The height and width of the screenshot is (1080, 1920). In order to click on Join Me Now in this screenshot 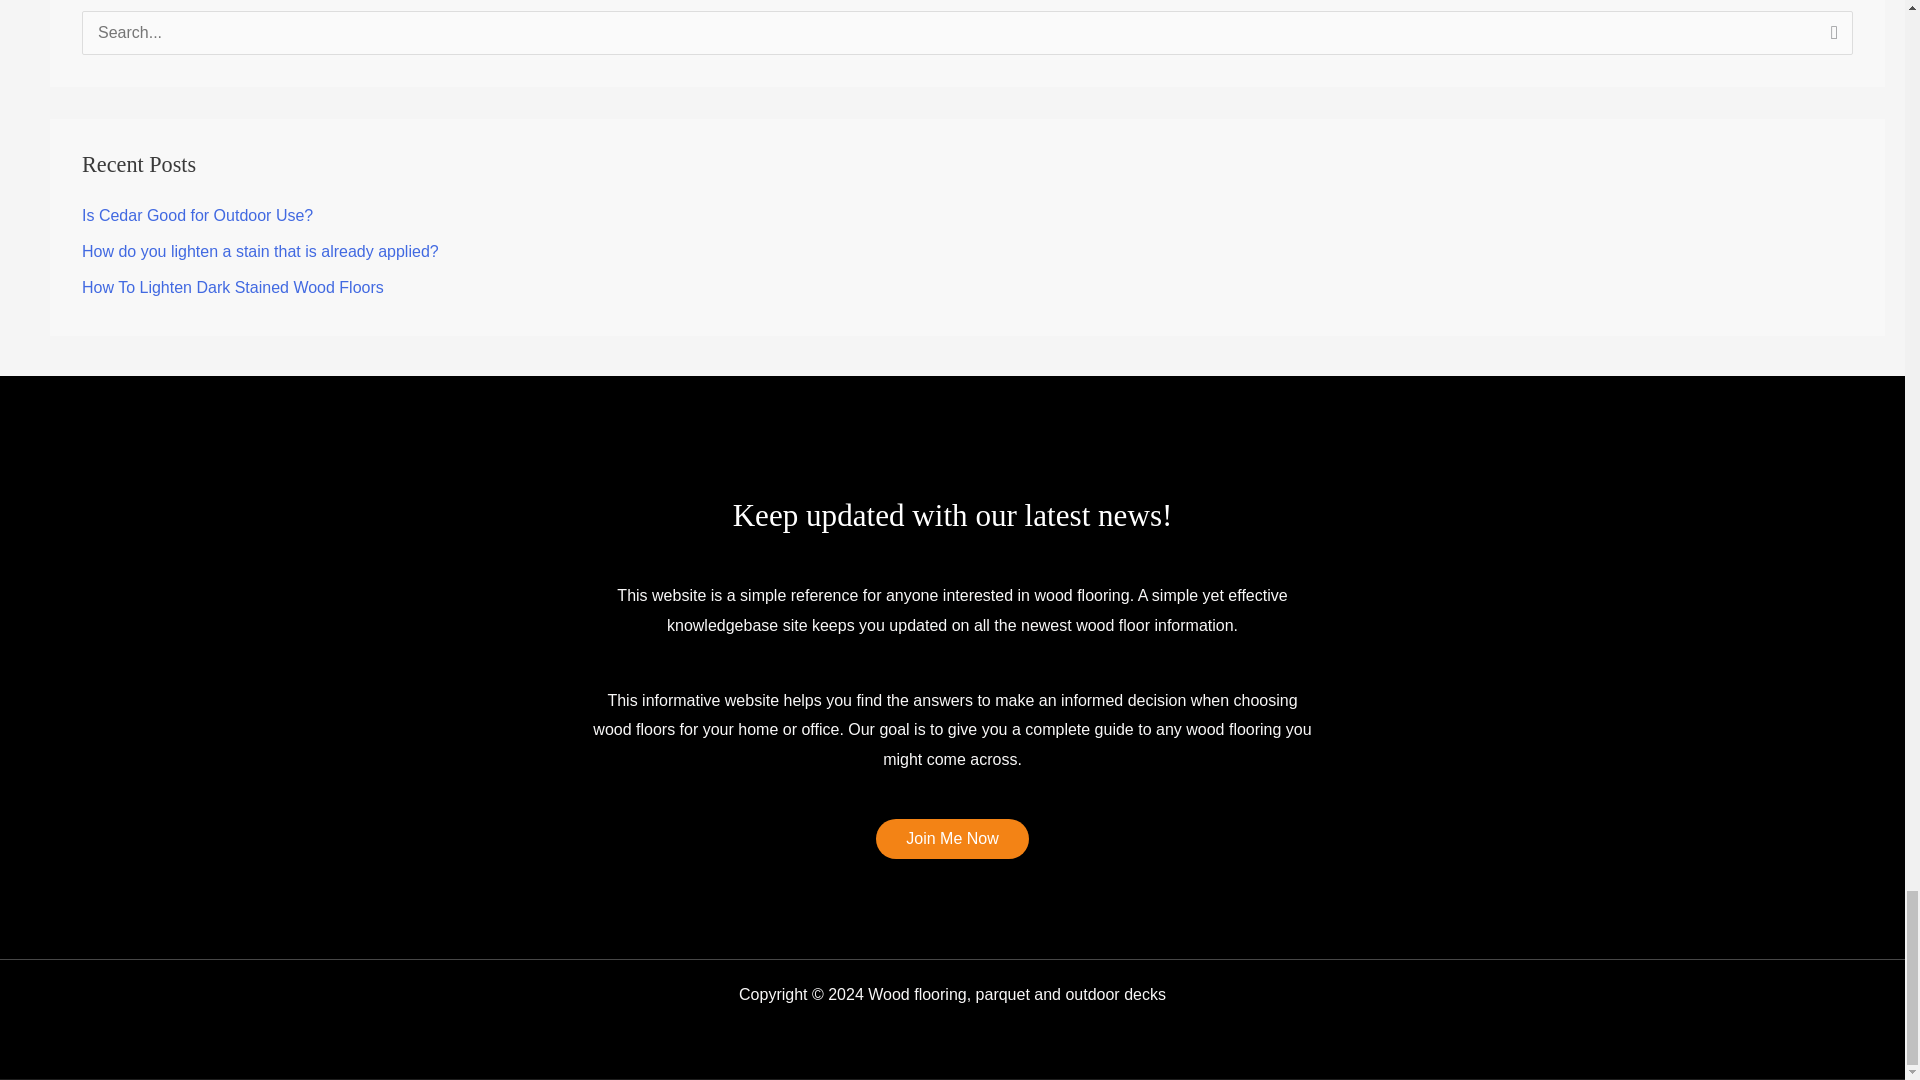, I will do `click(951, 838)`.